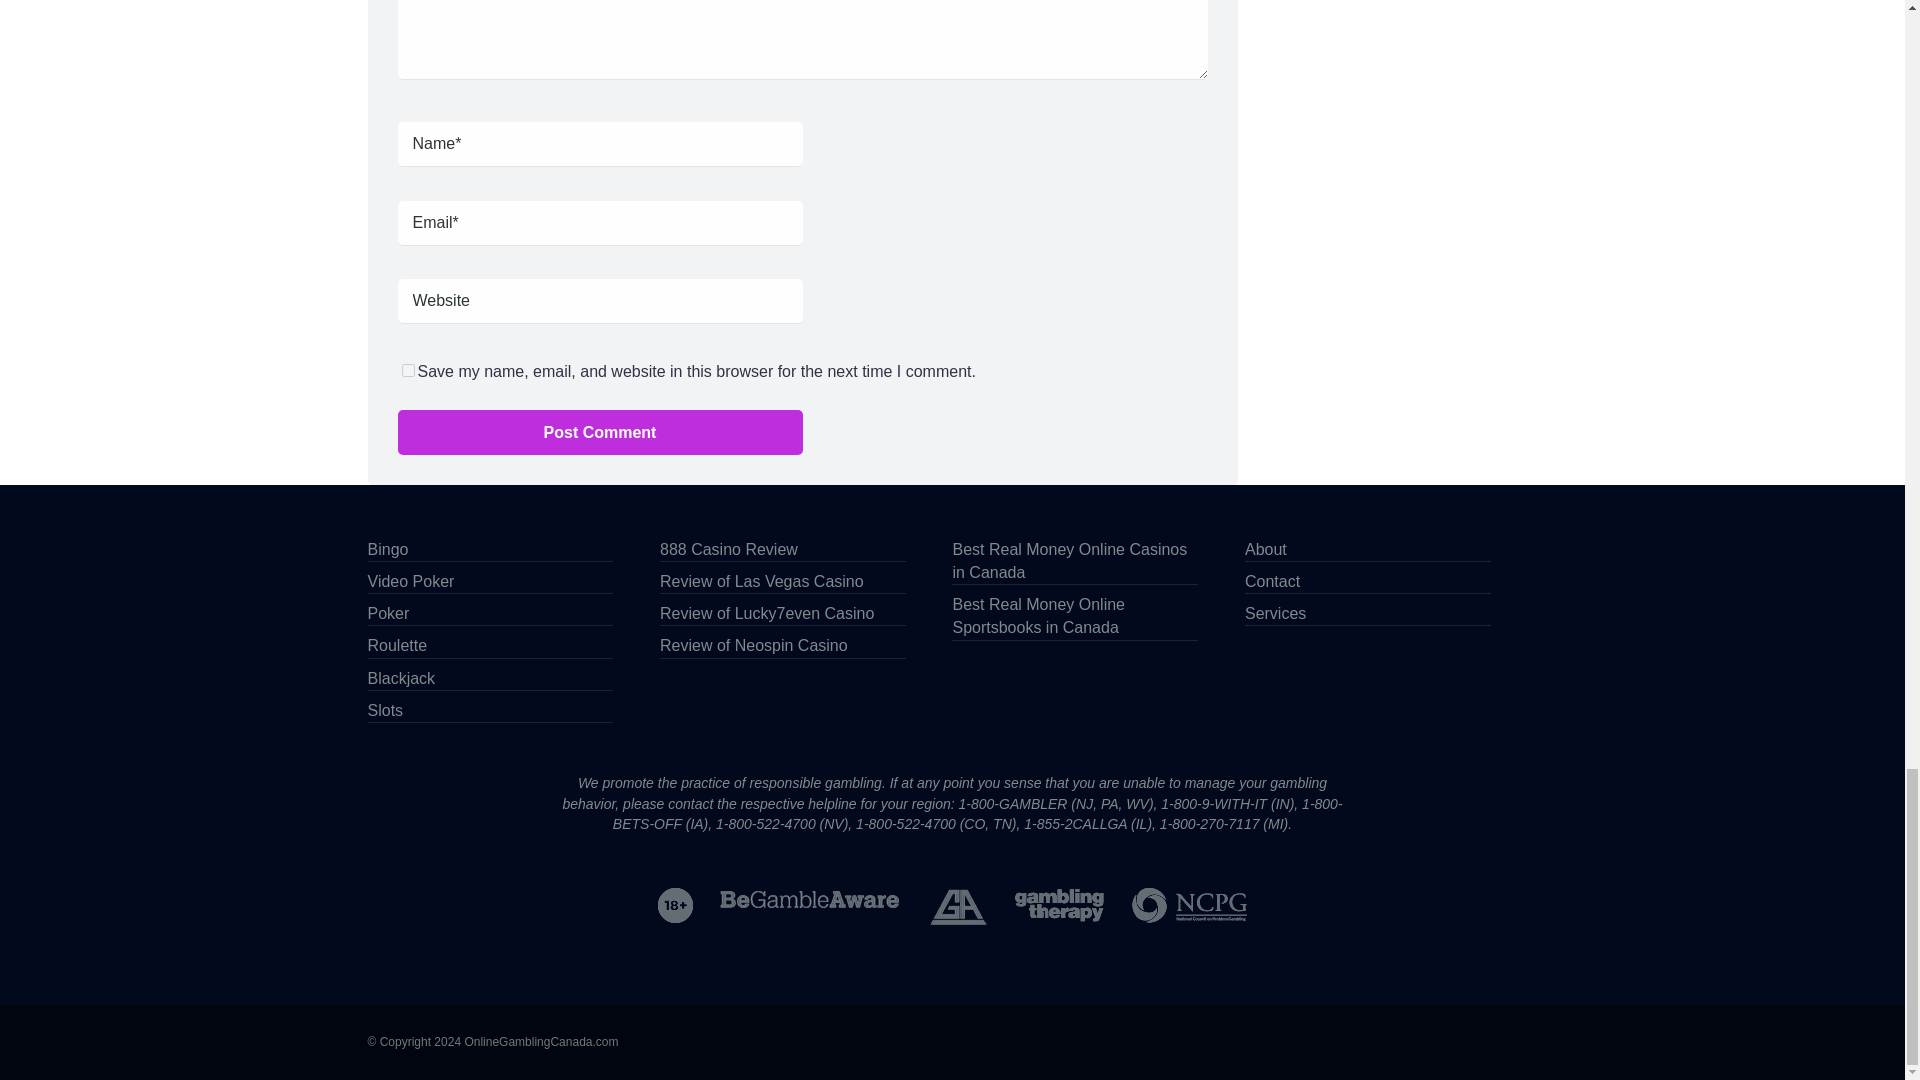 The height and width of the screenshot is (1080, 1920). I want to click on Roulette, so click(398, 643).